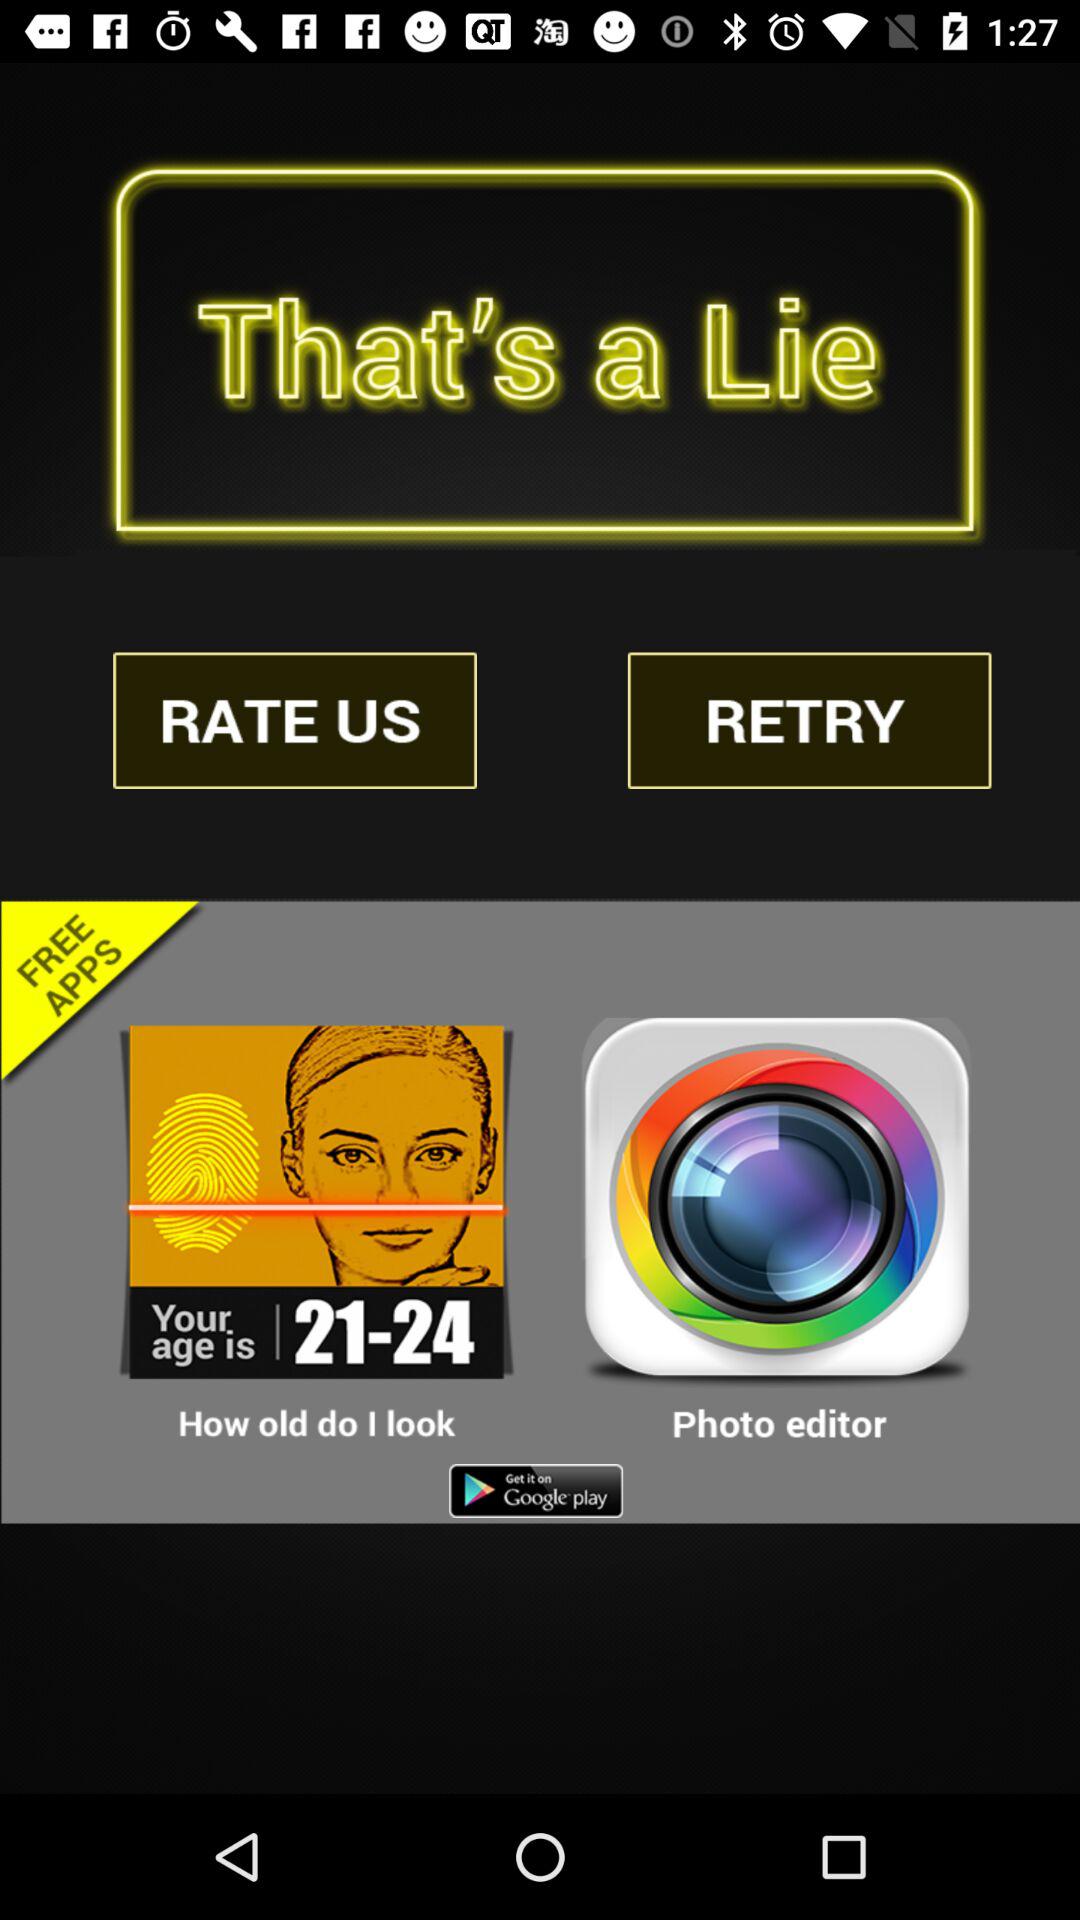 The image size is (1080, 1920). I want to click on refresh content, so click(809, 720).